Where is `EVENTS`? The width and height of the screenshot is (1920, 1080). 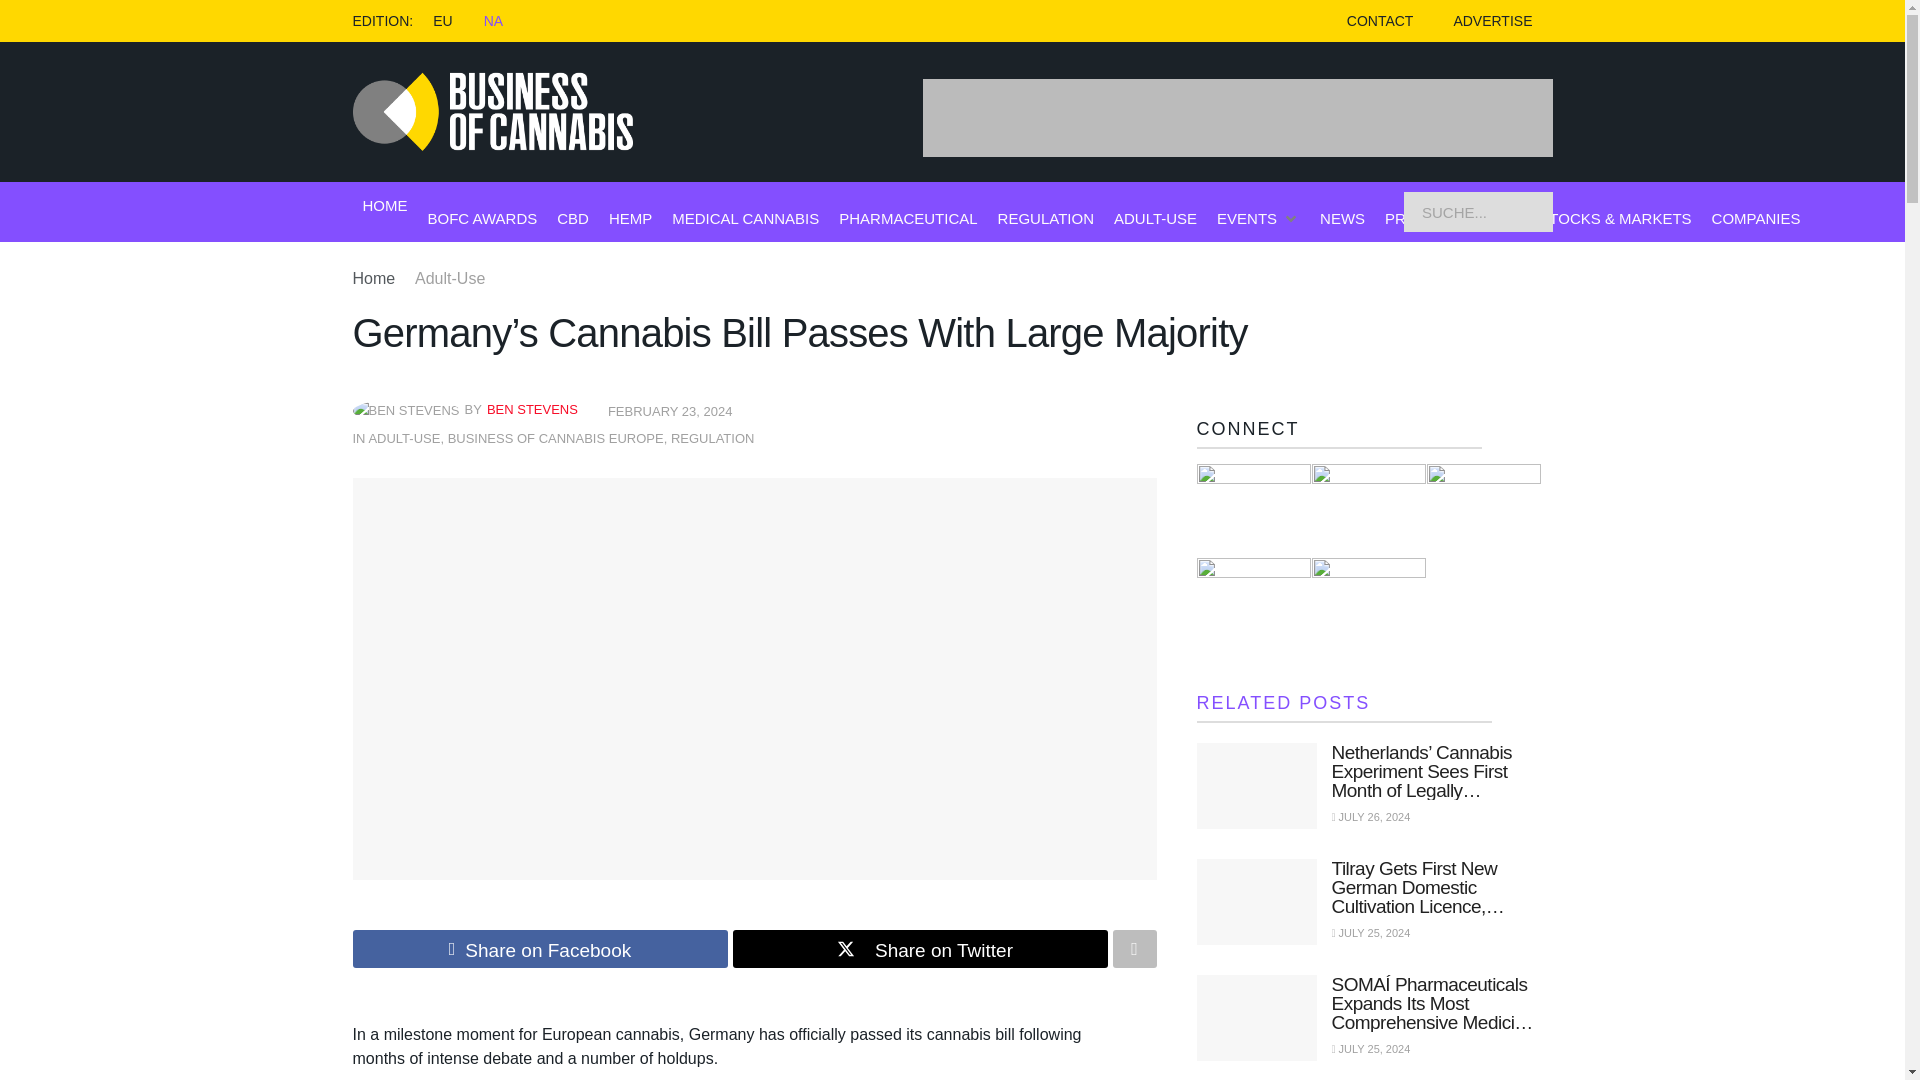
EVENTS is located at coordinates (1246, 218).